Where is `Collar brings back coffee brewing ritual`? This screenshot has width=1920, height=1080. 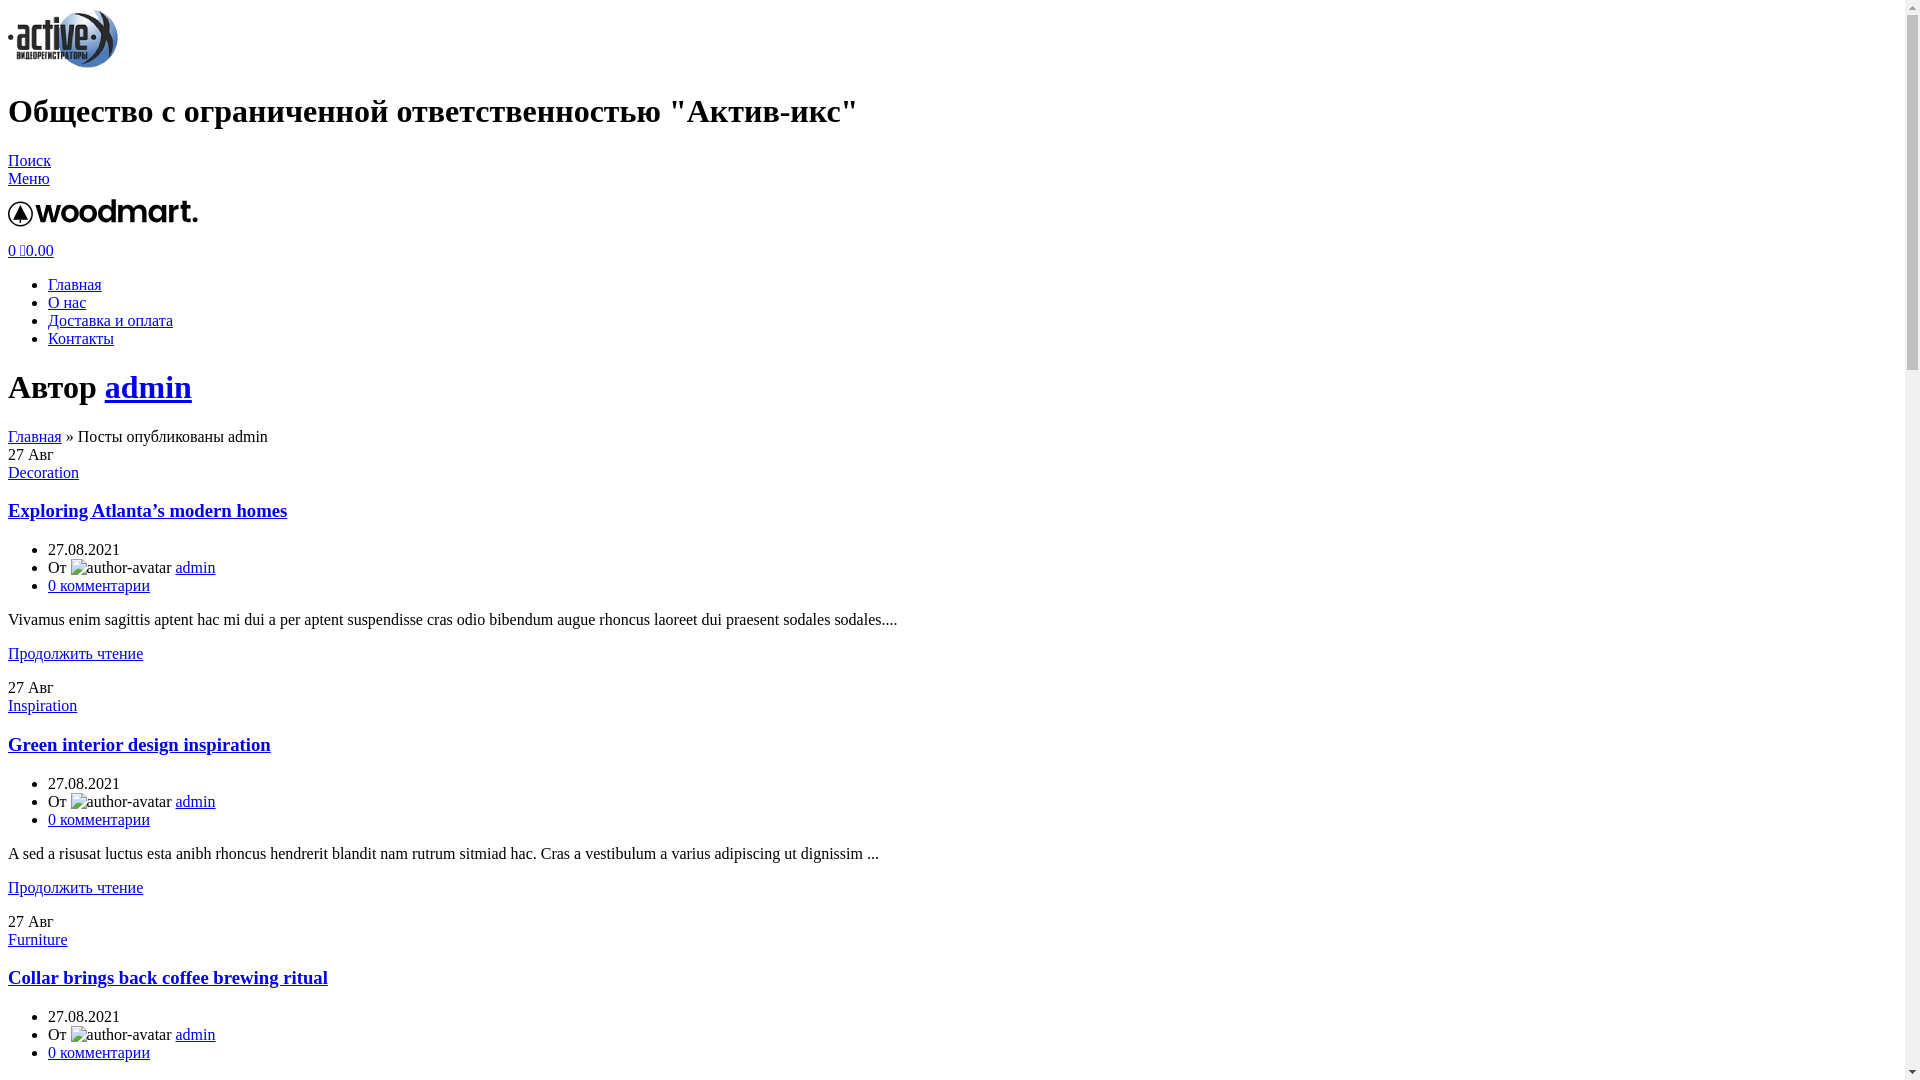 Collar brings back coffee brewing ritual is located at coordinates (168, 978).